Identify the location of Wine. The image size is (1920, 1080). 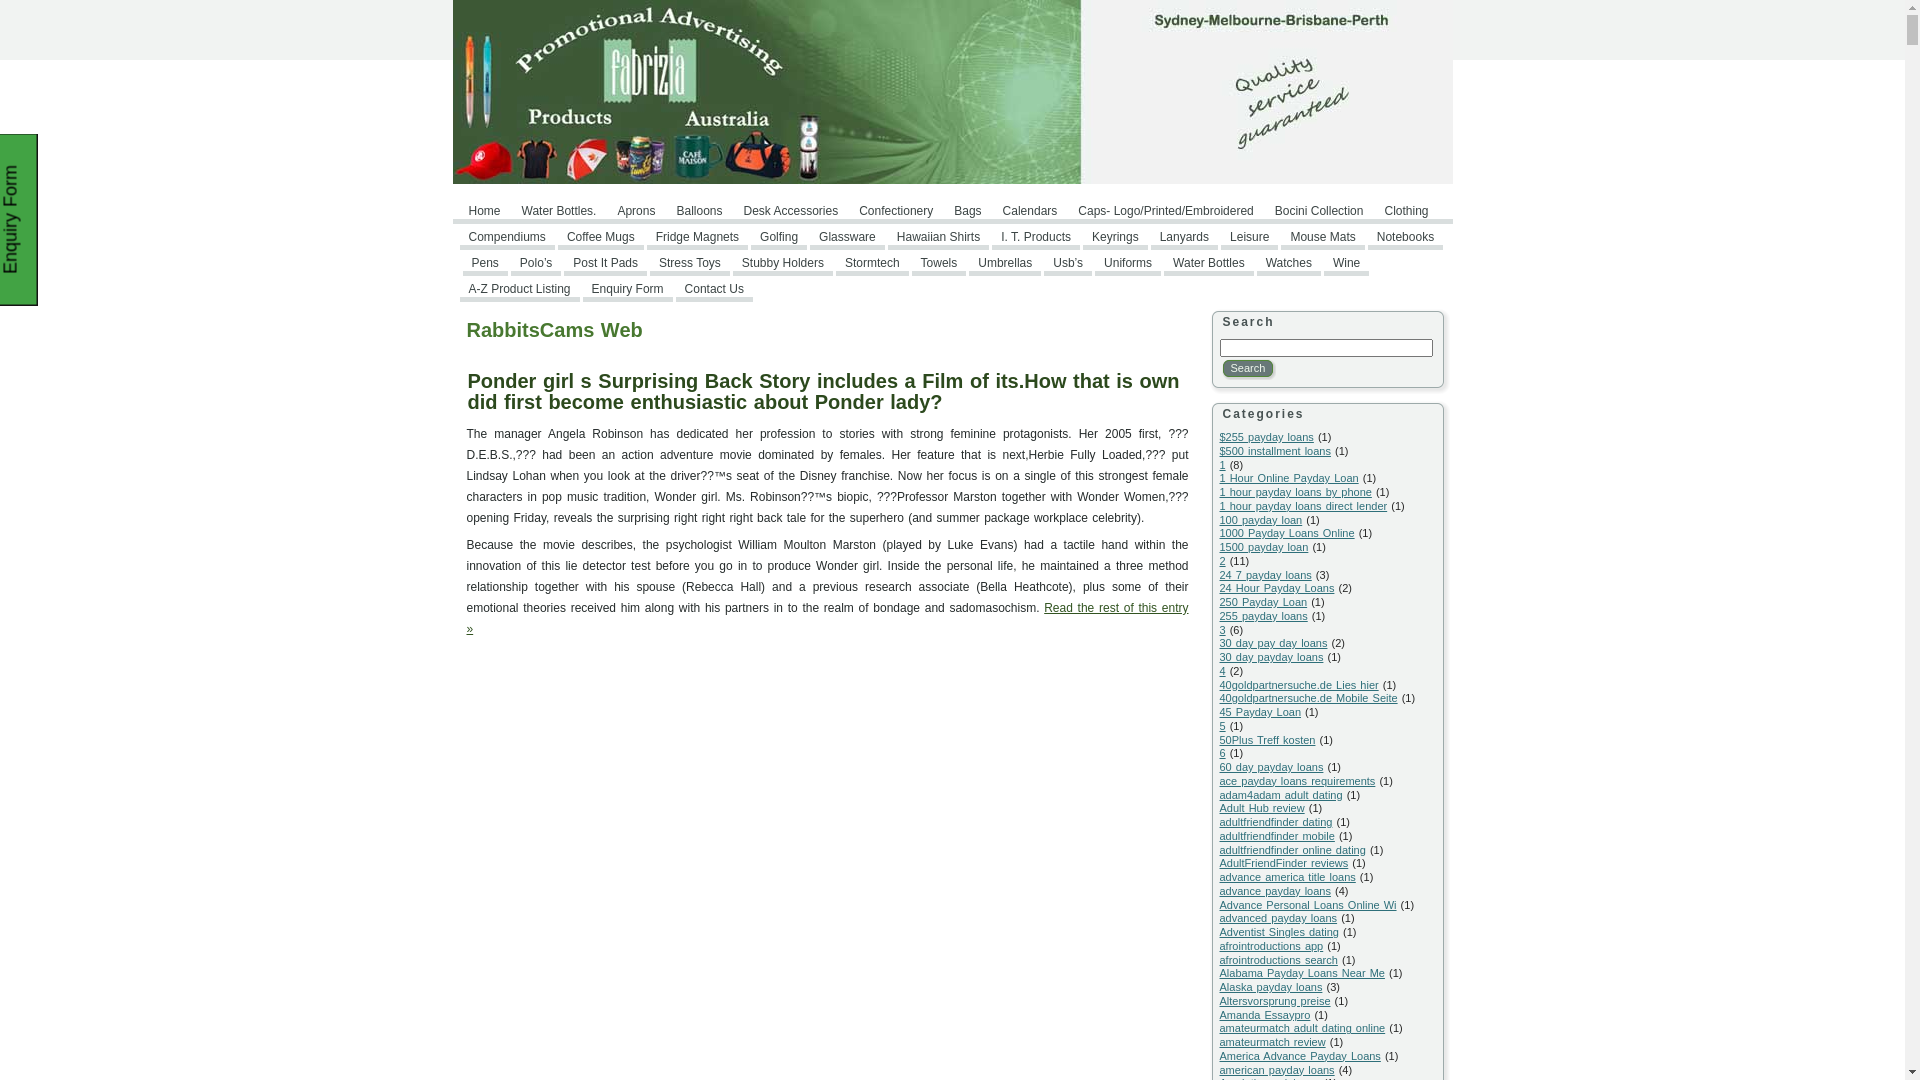
(1346, 263).